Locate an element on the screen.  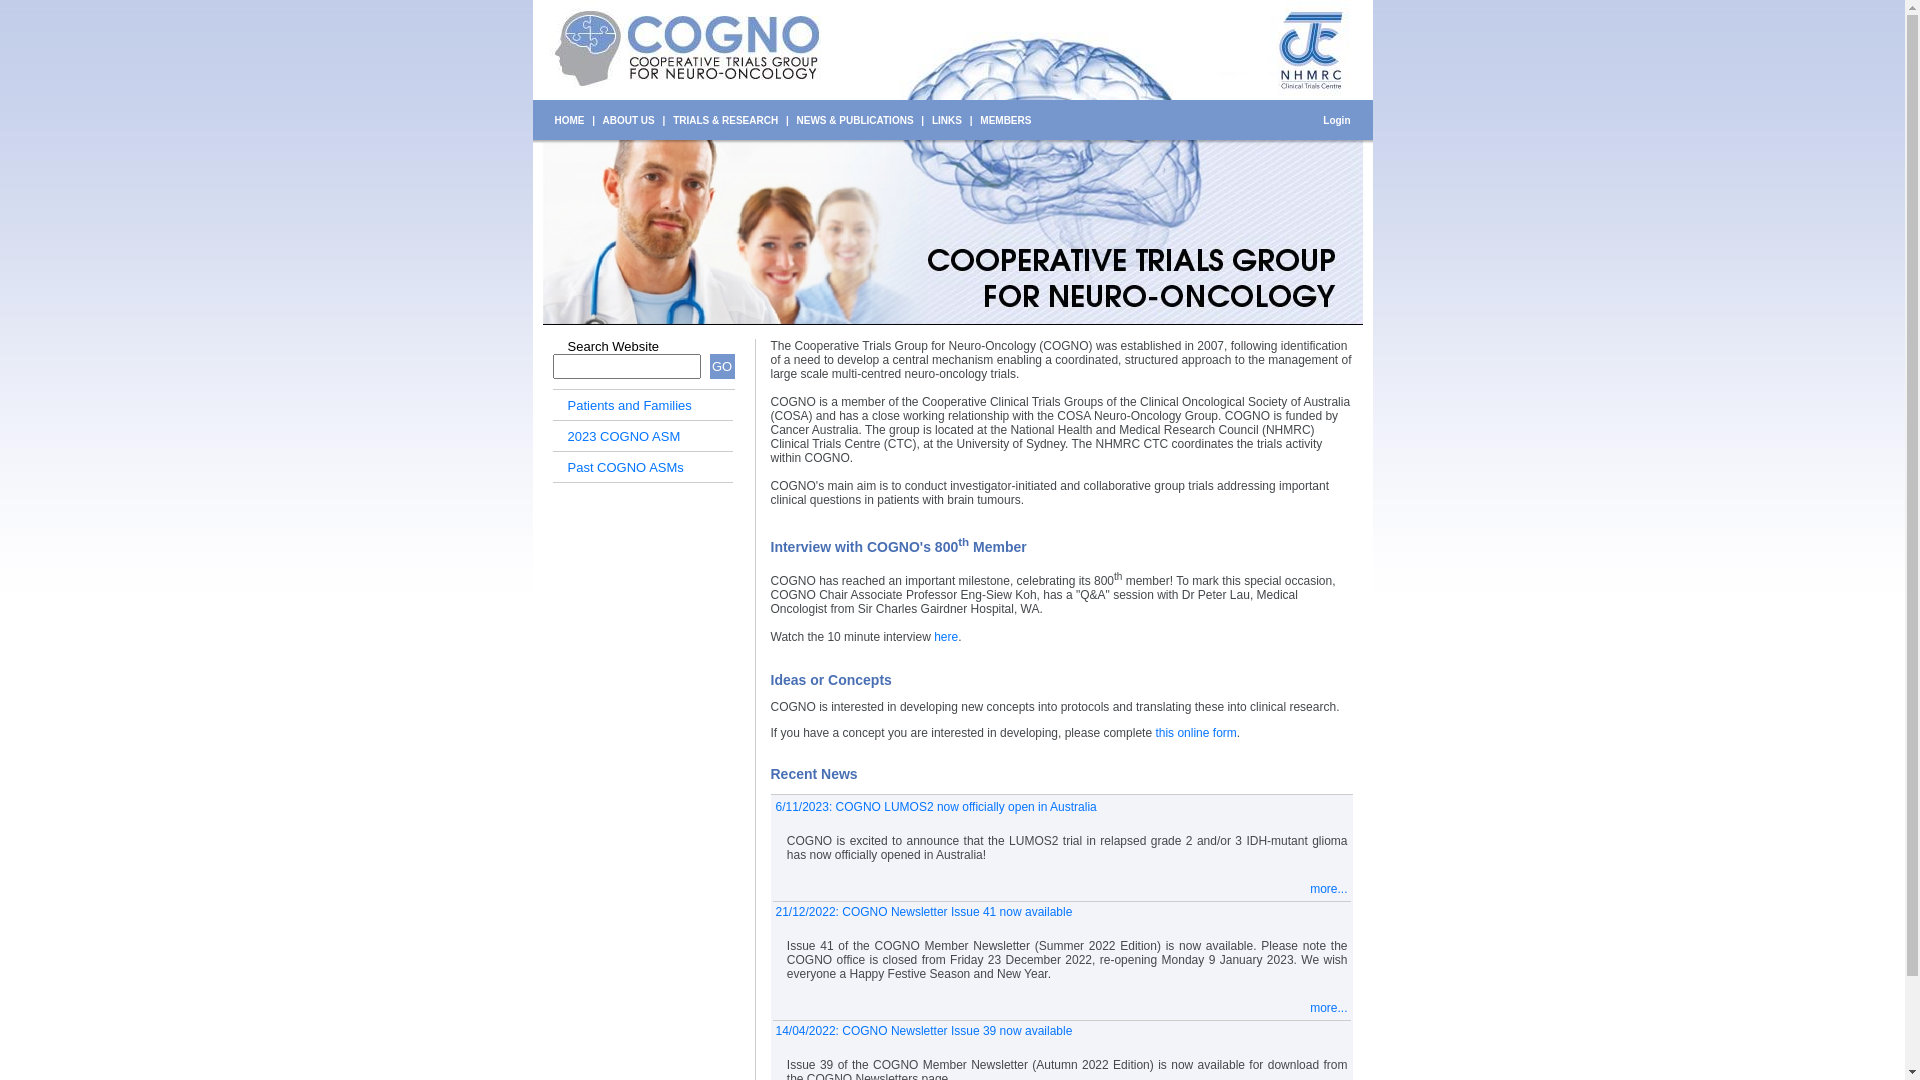
here is located at coordinates (946, 637).